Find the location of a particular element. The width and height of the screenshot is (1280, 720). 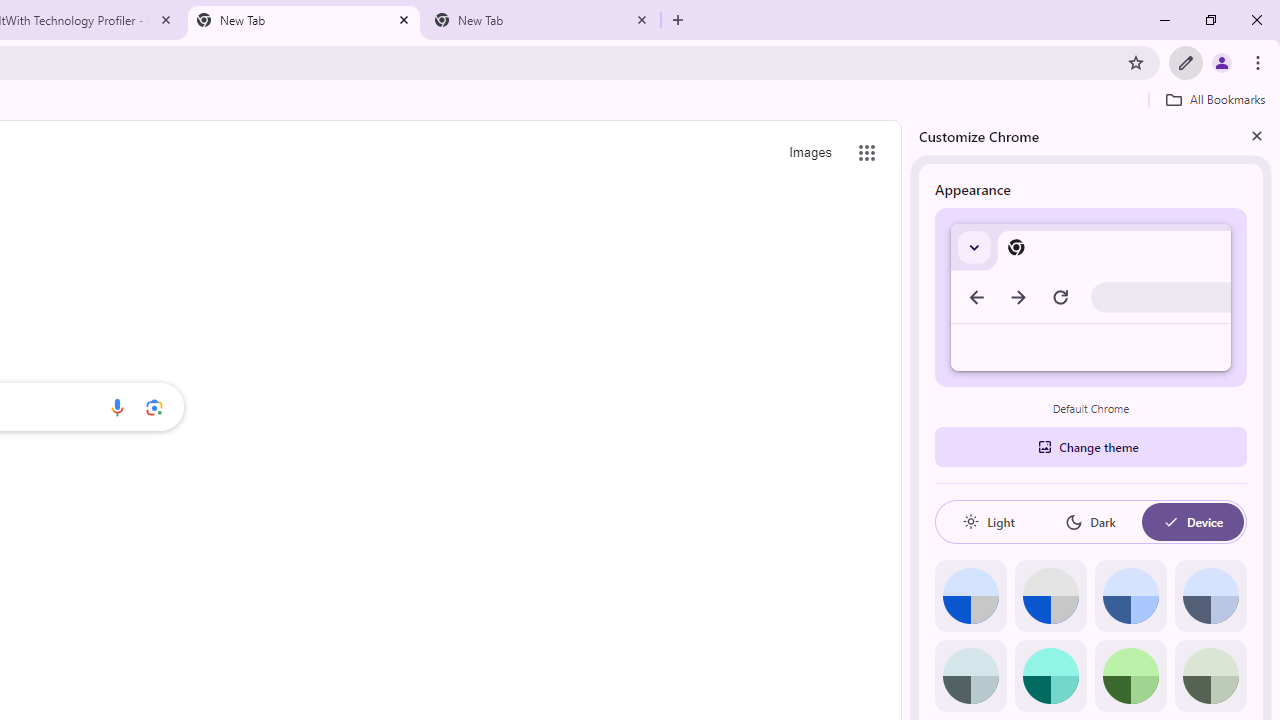

Default color is located at coordinates (970, 596).